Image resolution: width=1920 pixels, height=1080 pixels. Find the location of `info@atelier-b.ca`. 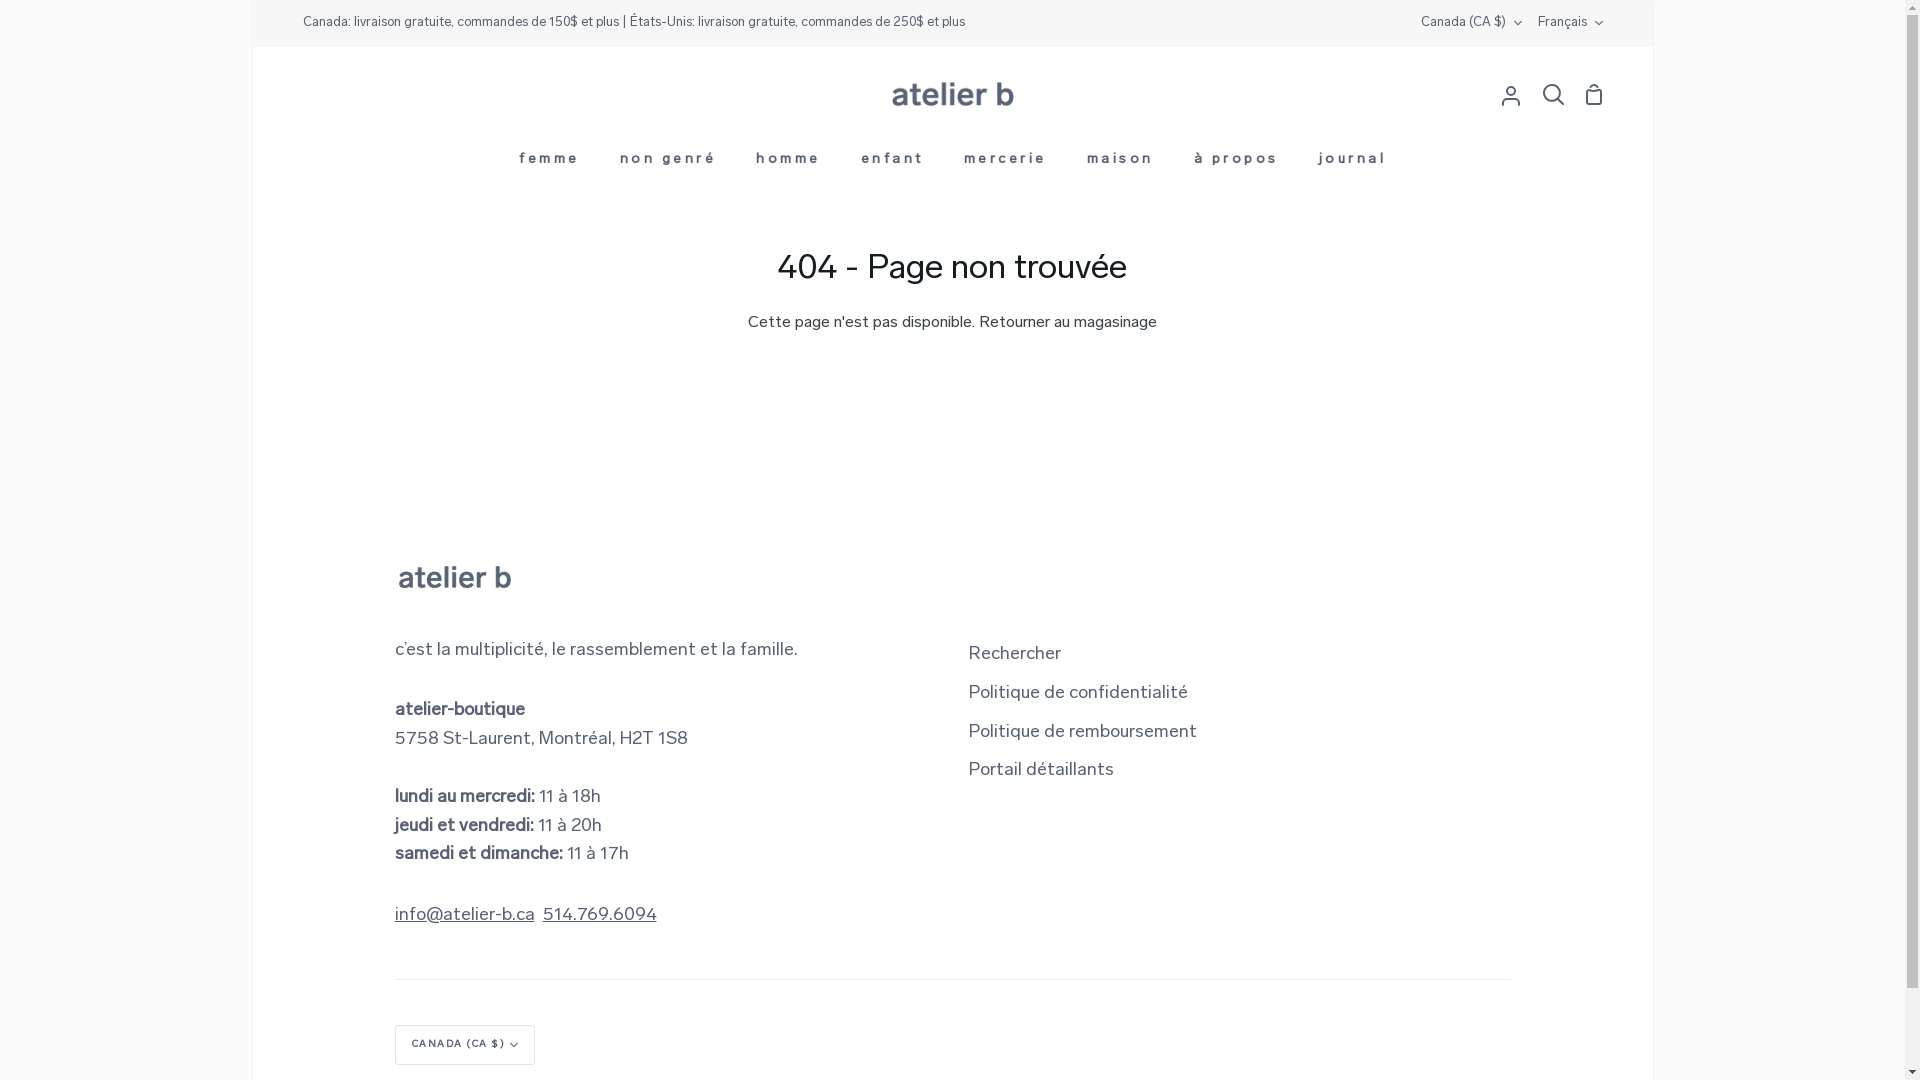

info@atelier-b.ca is located at coordinates (464, 916).